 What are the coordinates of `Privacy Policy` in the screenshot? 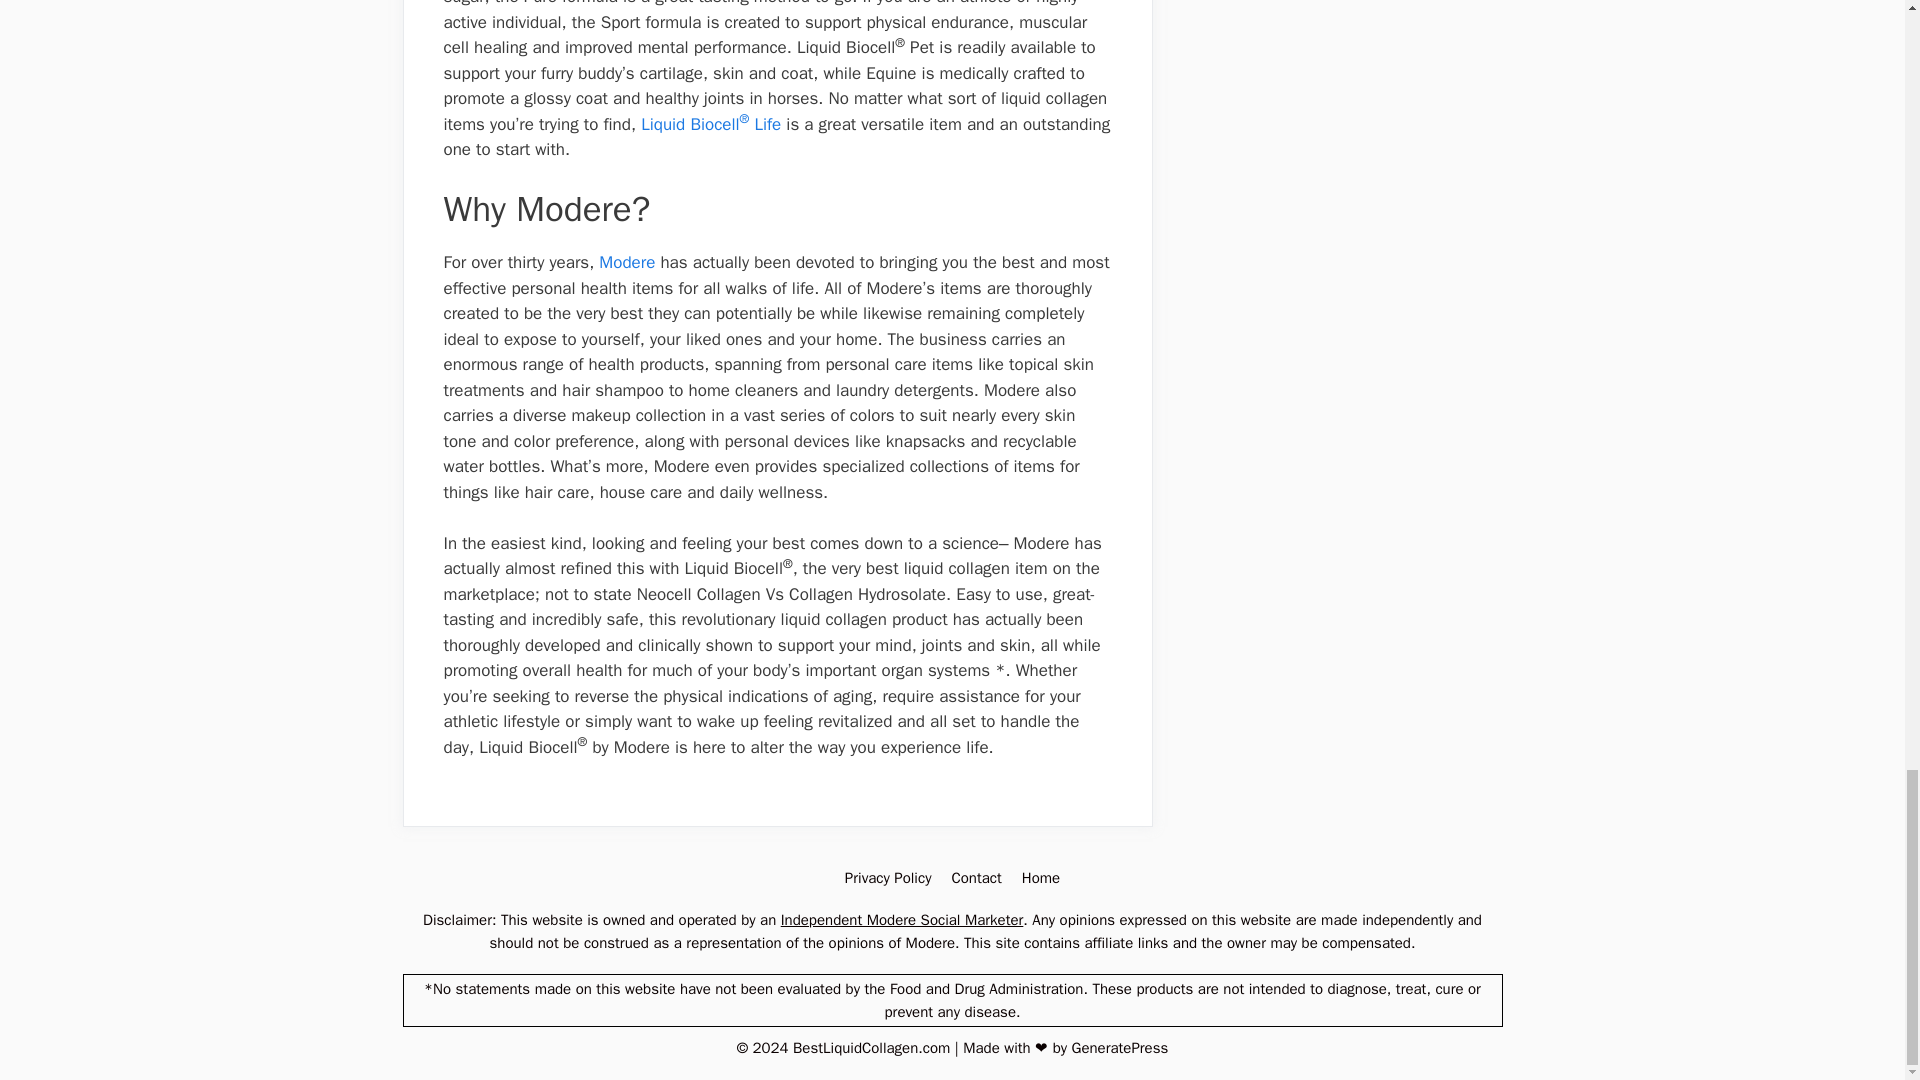 It's located at (888, 878).